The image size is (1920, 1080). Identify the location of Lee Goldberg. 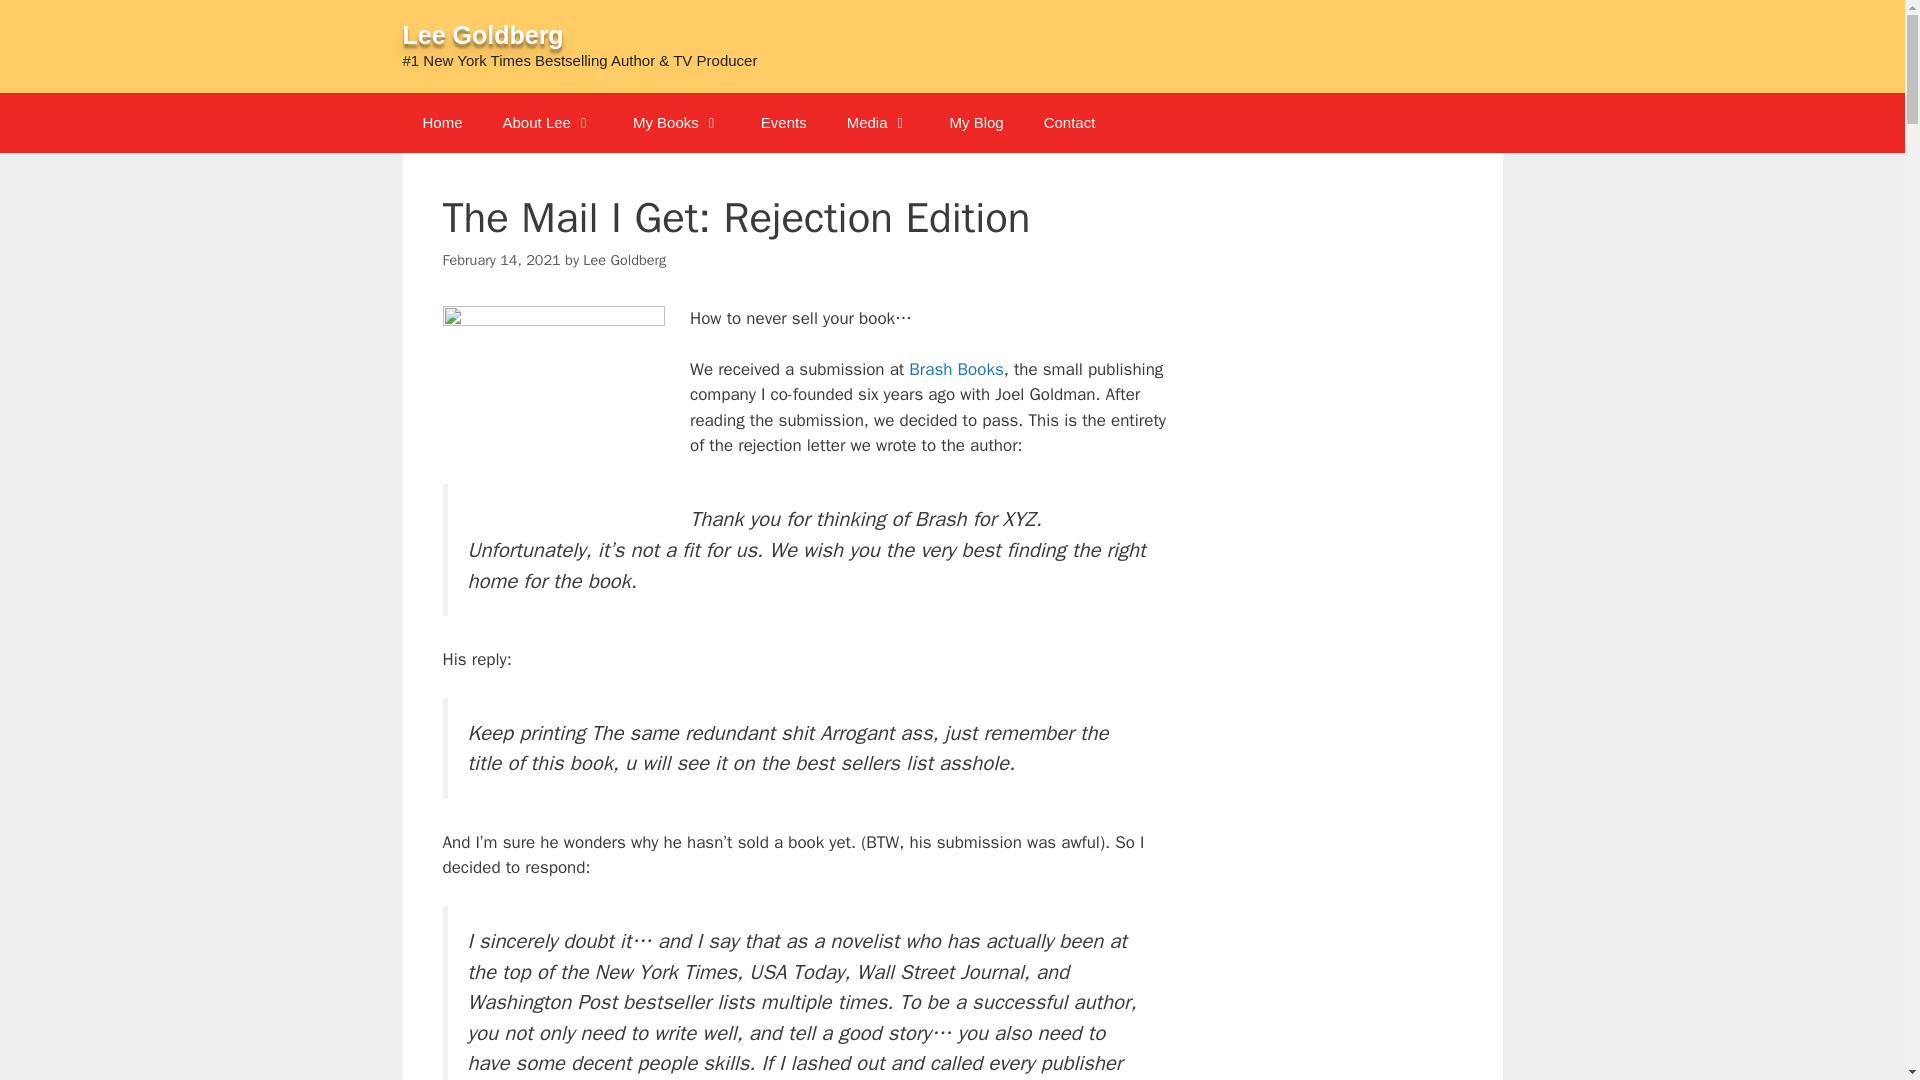
(482, 34).